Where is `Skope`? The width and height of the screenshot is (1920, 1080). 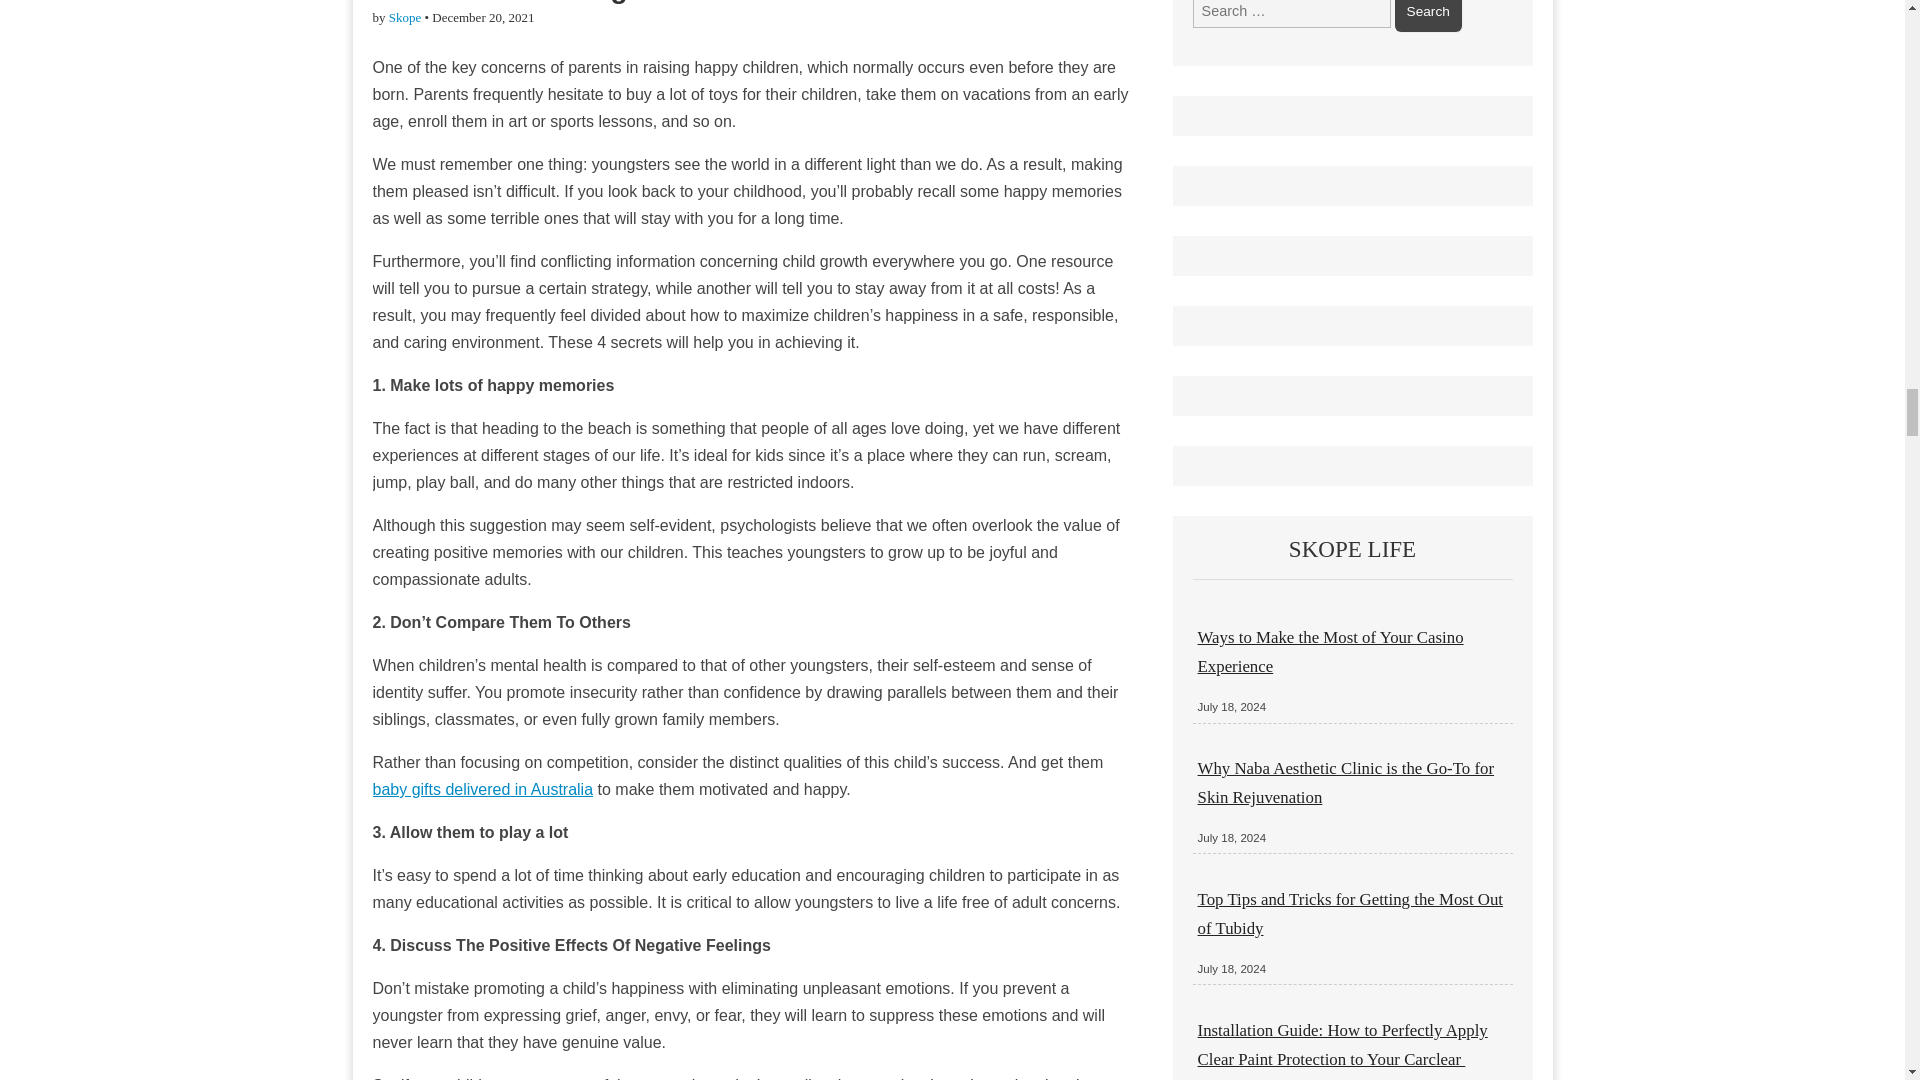 Skope is located at coordinates (406, 16).